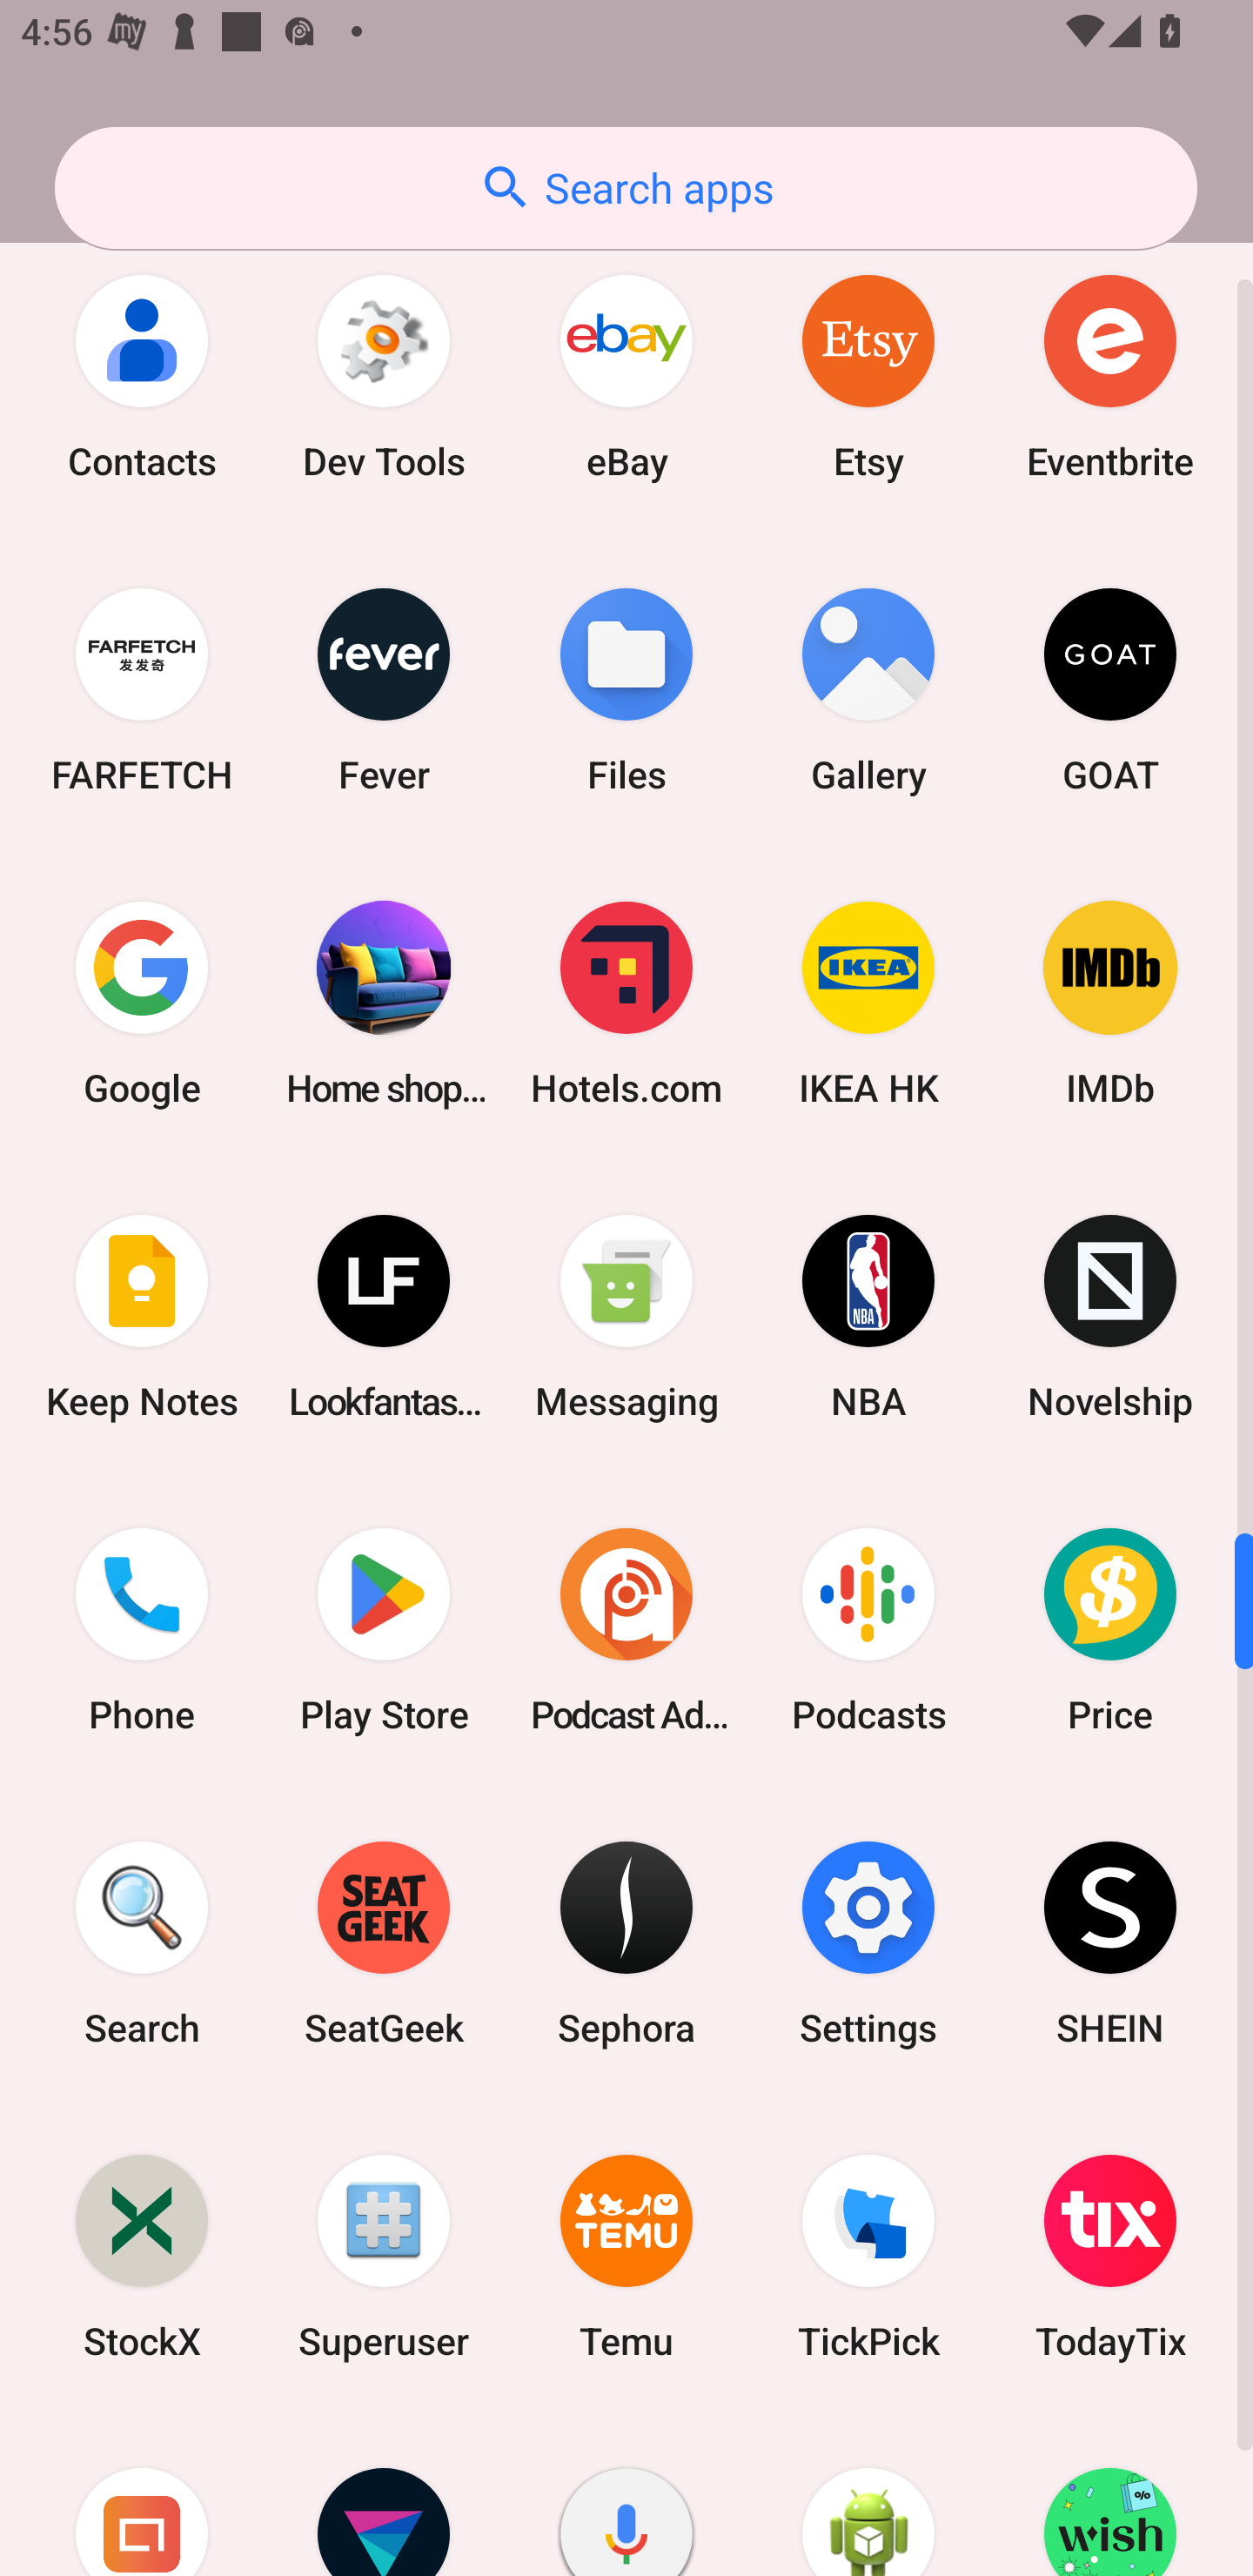 Image resolution: width=1253 pixels, height=2576 pixels. I want to click on TickPick, so click(868, 2256).